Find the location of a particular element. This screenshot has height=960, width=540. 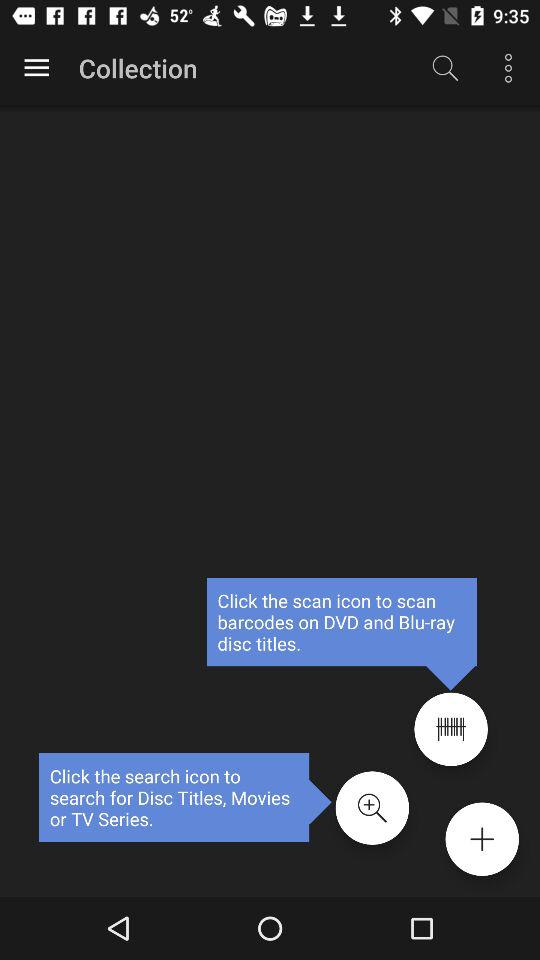

add option is located at coordinates (482, 839).